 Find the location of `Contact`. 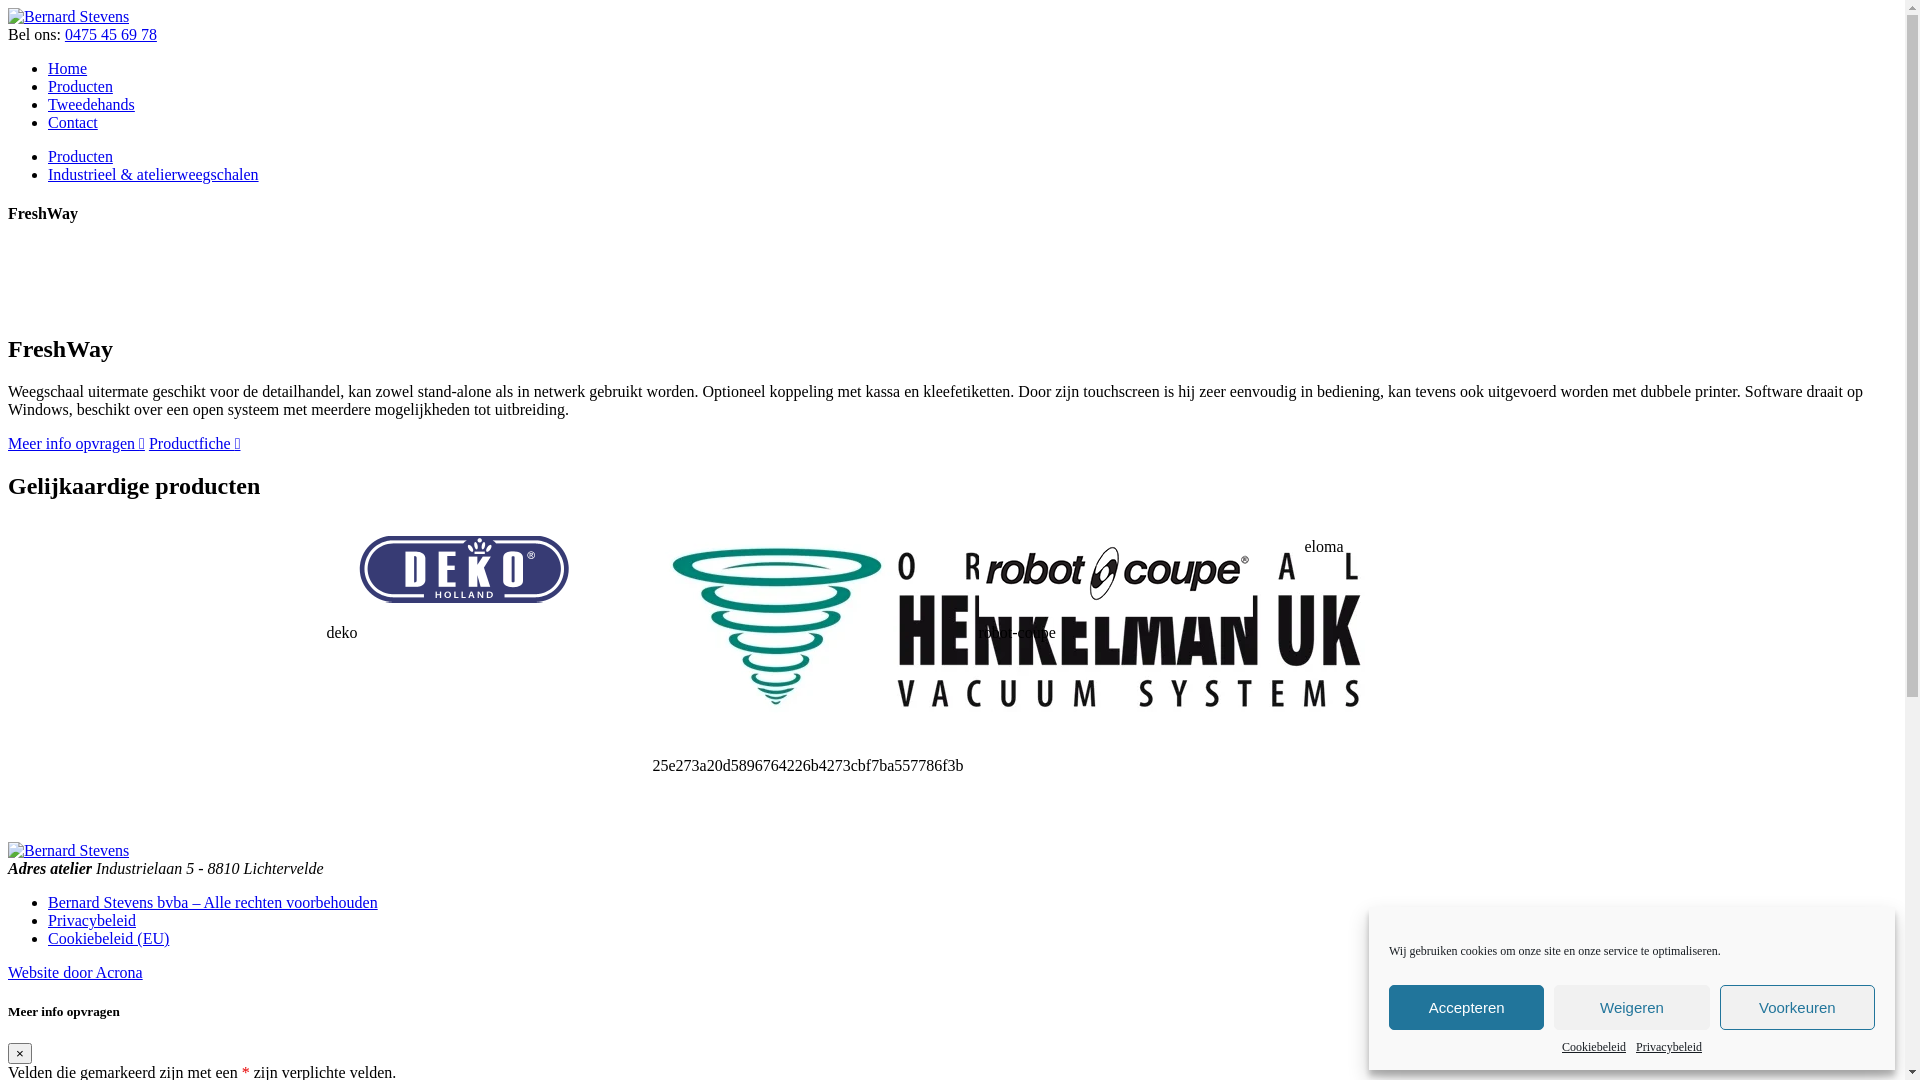

Contact is located at coordinates (73, 122).